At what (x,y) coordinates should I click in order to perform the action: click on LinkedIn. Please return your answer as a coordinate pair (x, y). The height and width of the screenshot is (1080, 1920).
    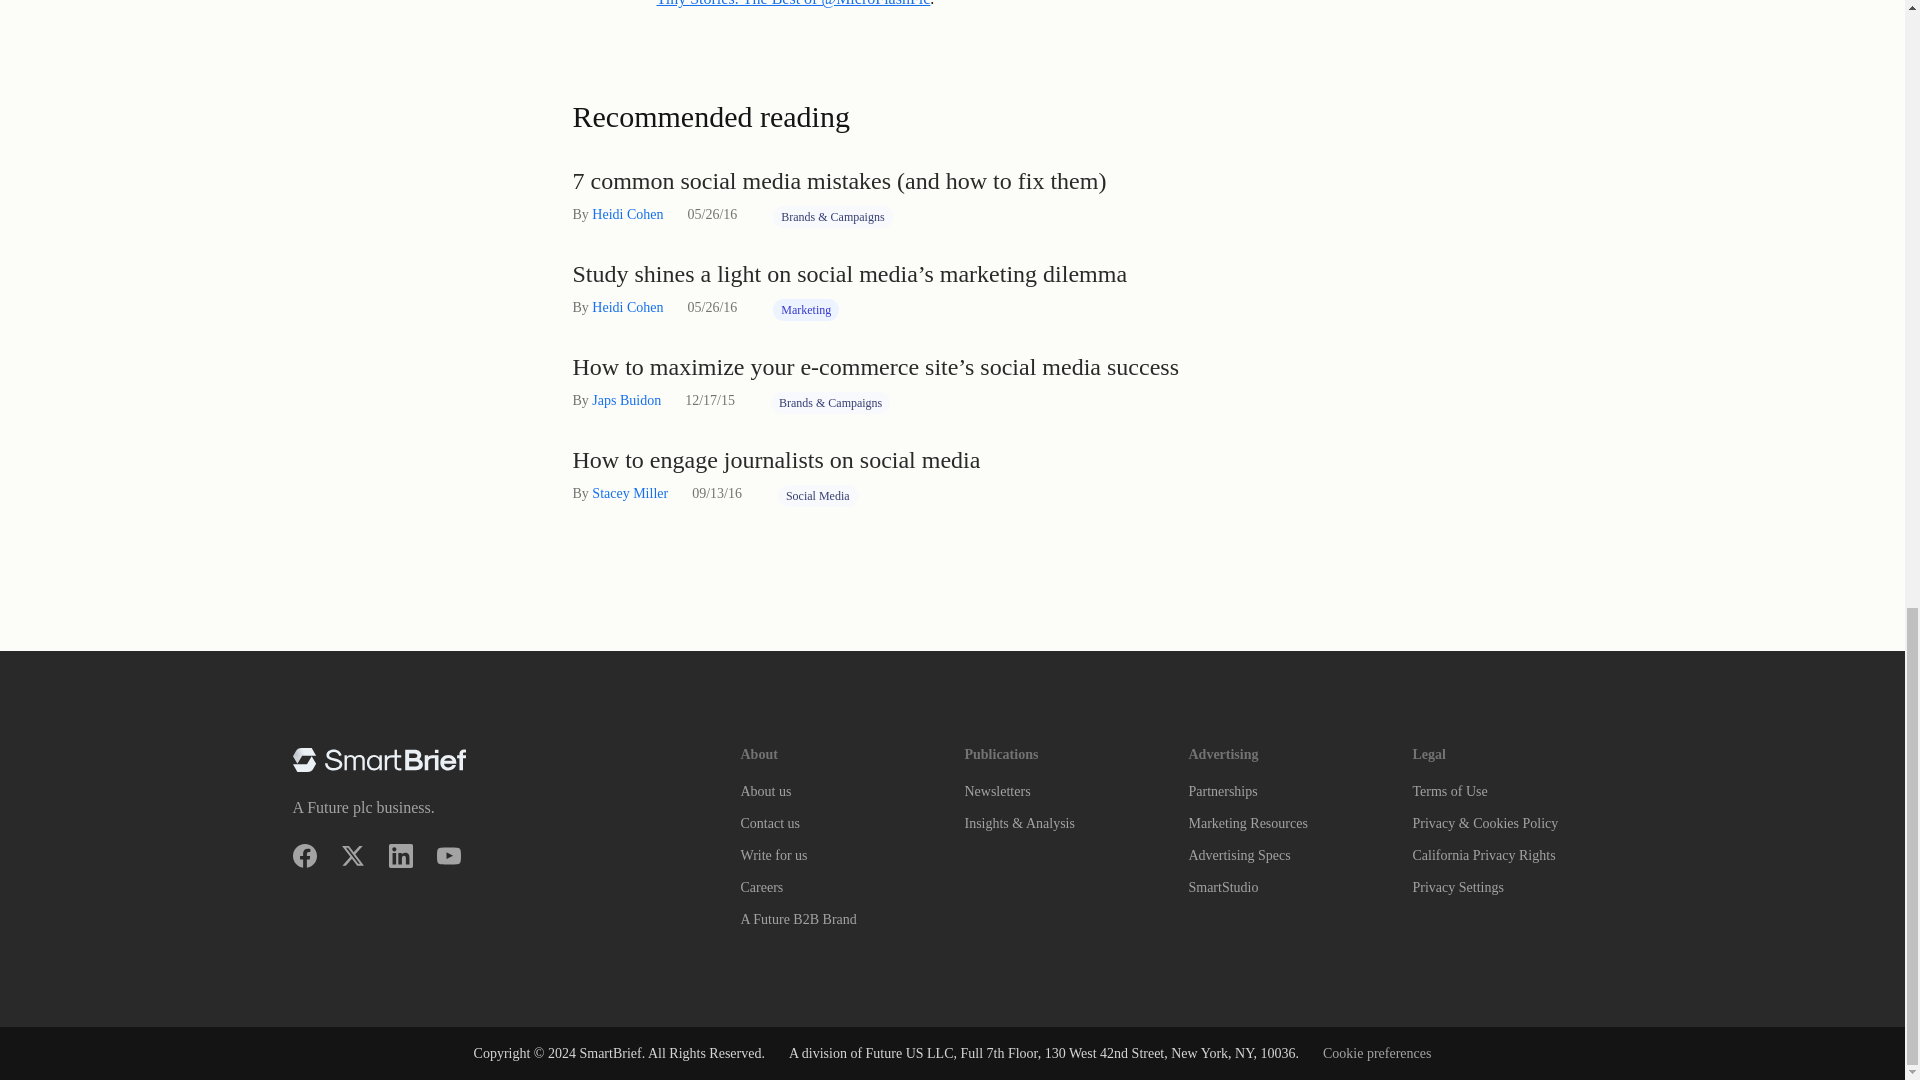
    Looking at the image, I should click on (400, 856).